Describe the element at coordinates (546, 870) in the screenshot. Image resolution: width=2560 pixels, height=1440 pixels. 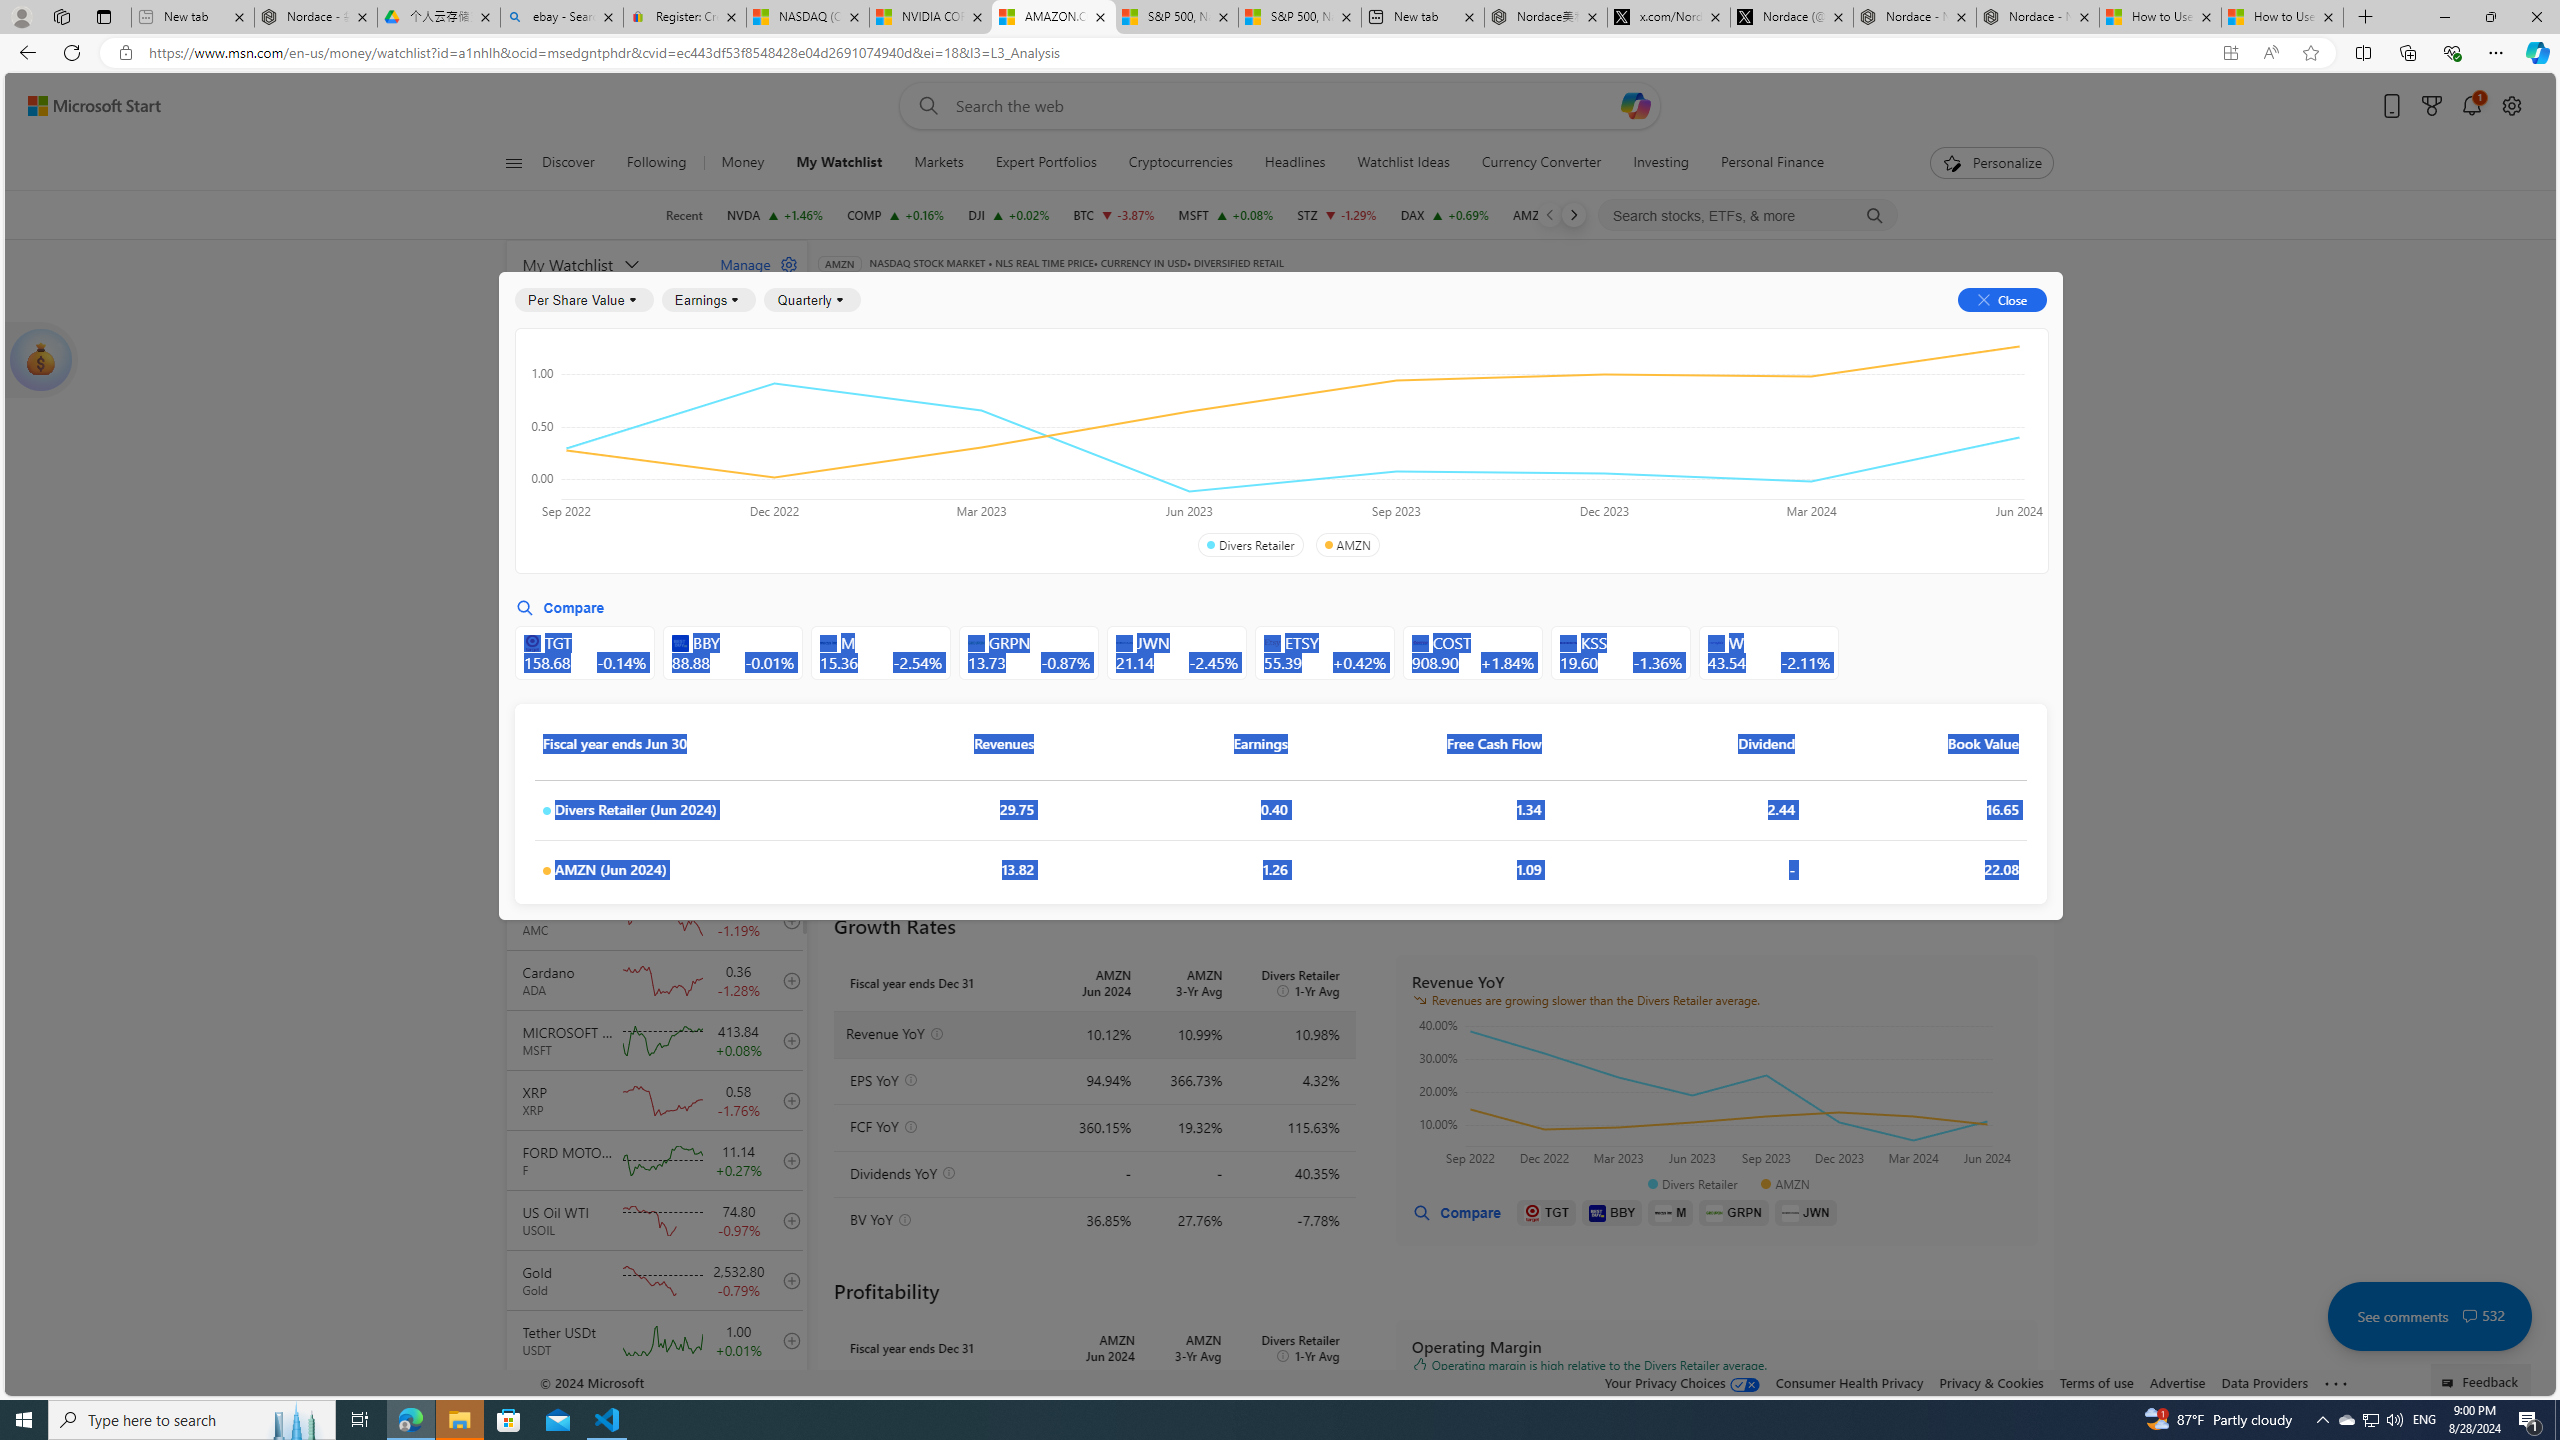
I see `Class: symbolDot-DS-EntryPoint1-2` at that location.